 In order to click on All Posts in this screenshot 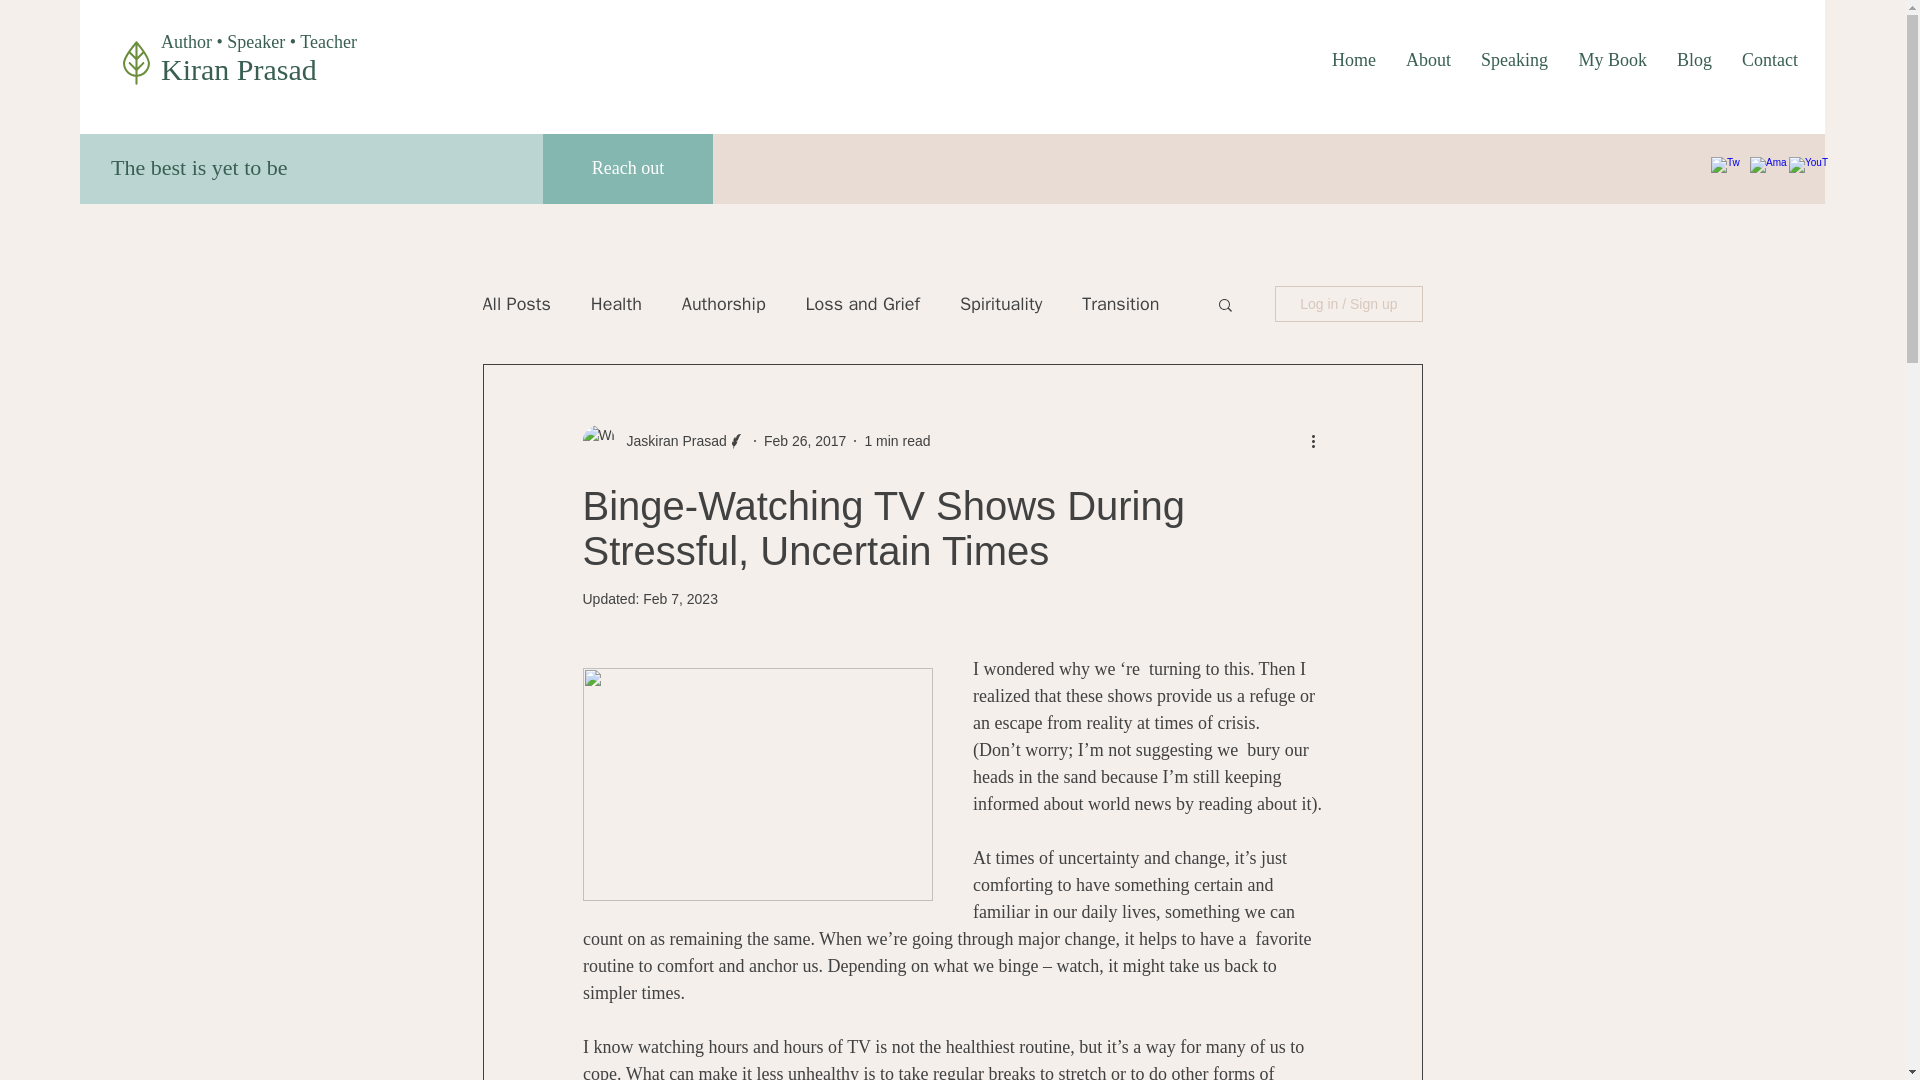, I will do `click(515, 304)`.